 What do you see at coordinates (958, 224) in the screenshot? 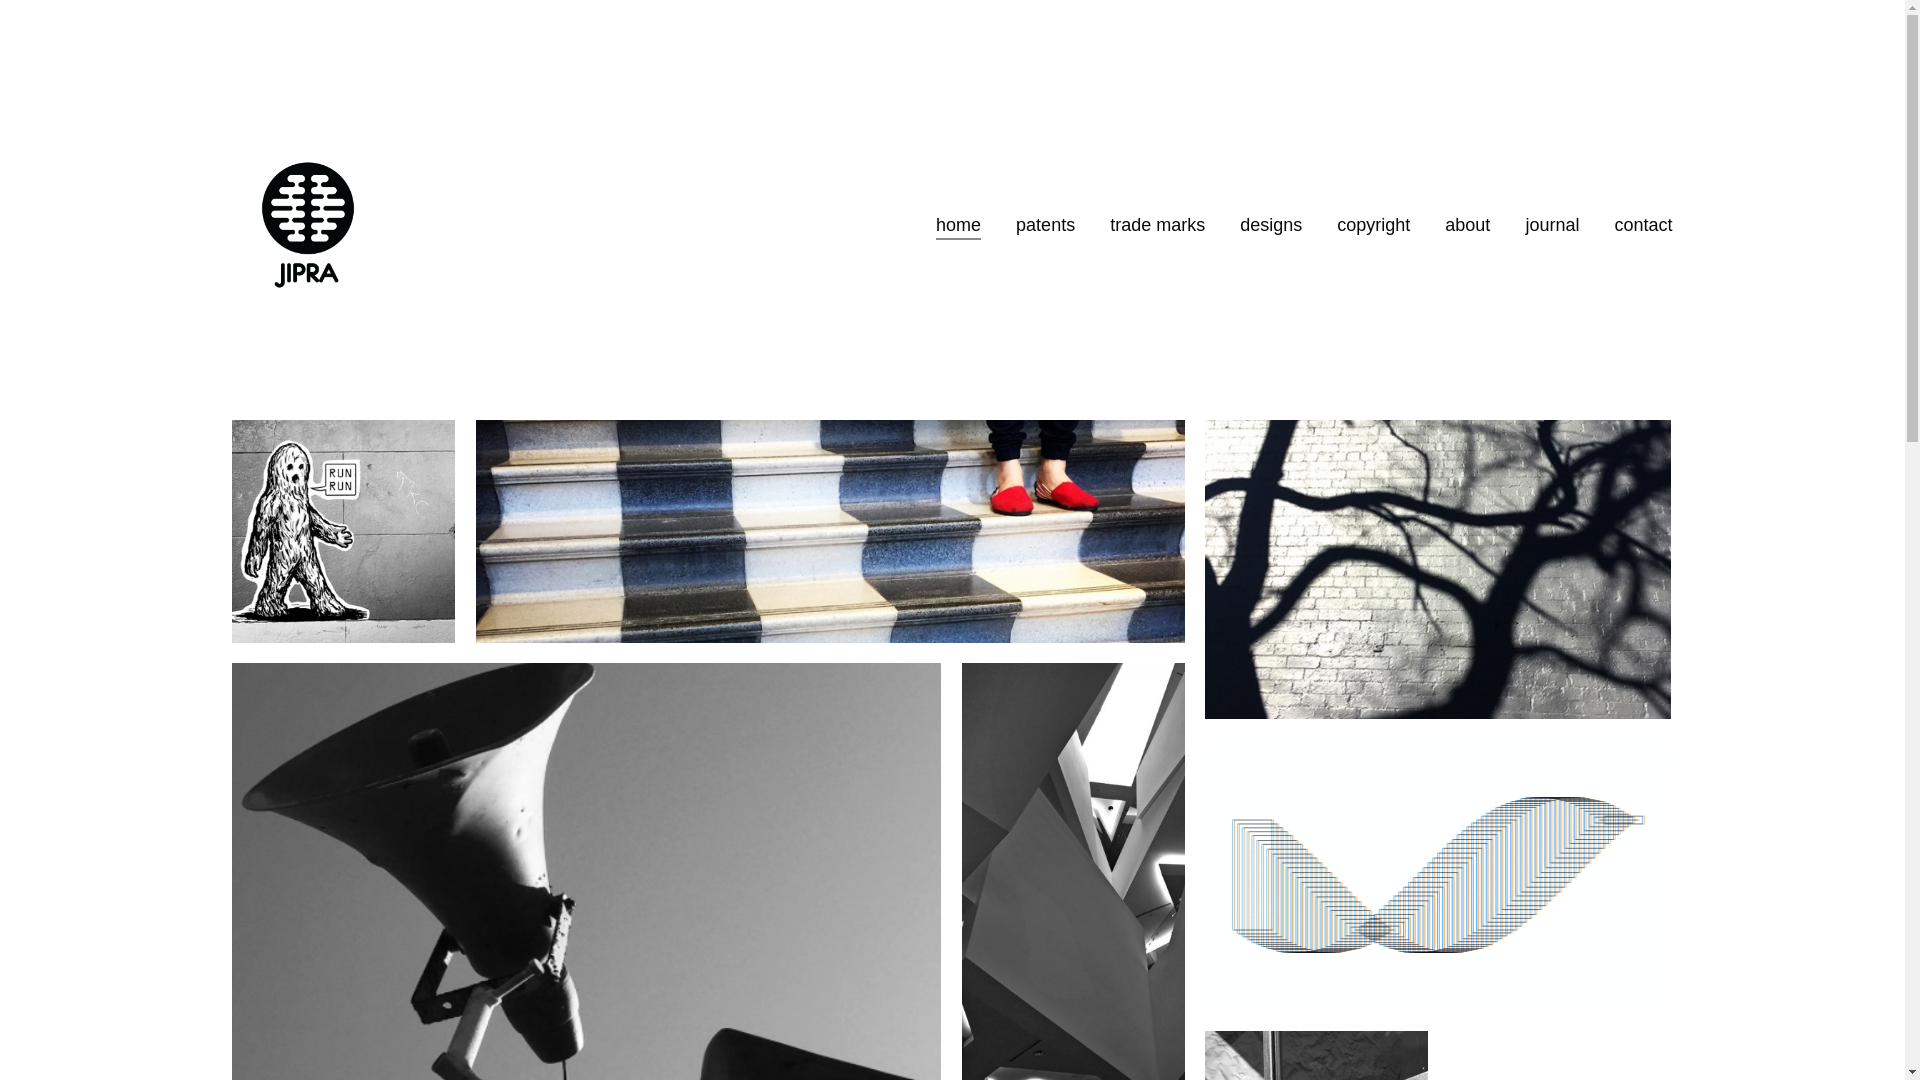
I see `home` at bounding box center [958, 224].